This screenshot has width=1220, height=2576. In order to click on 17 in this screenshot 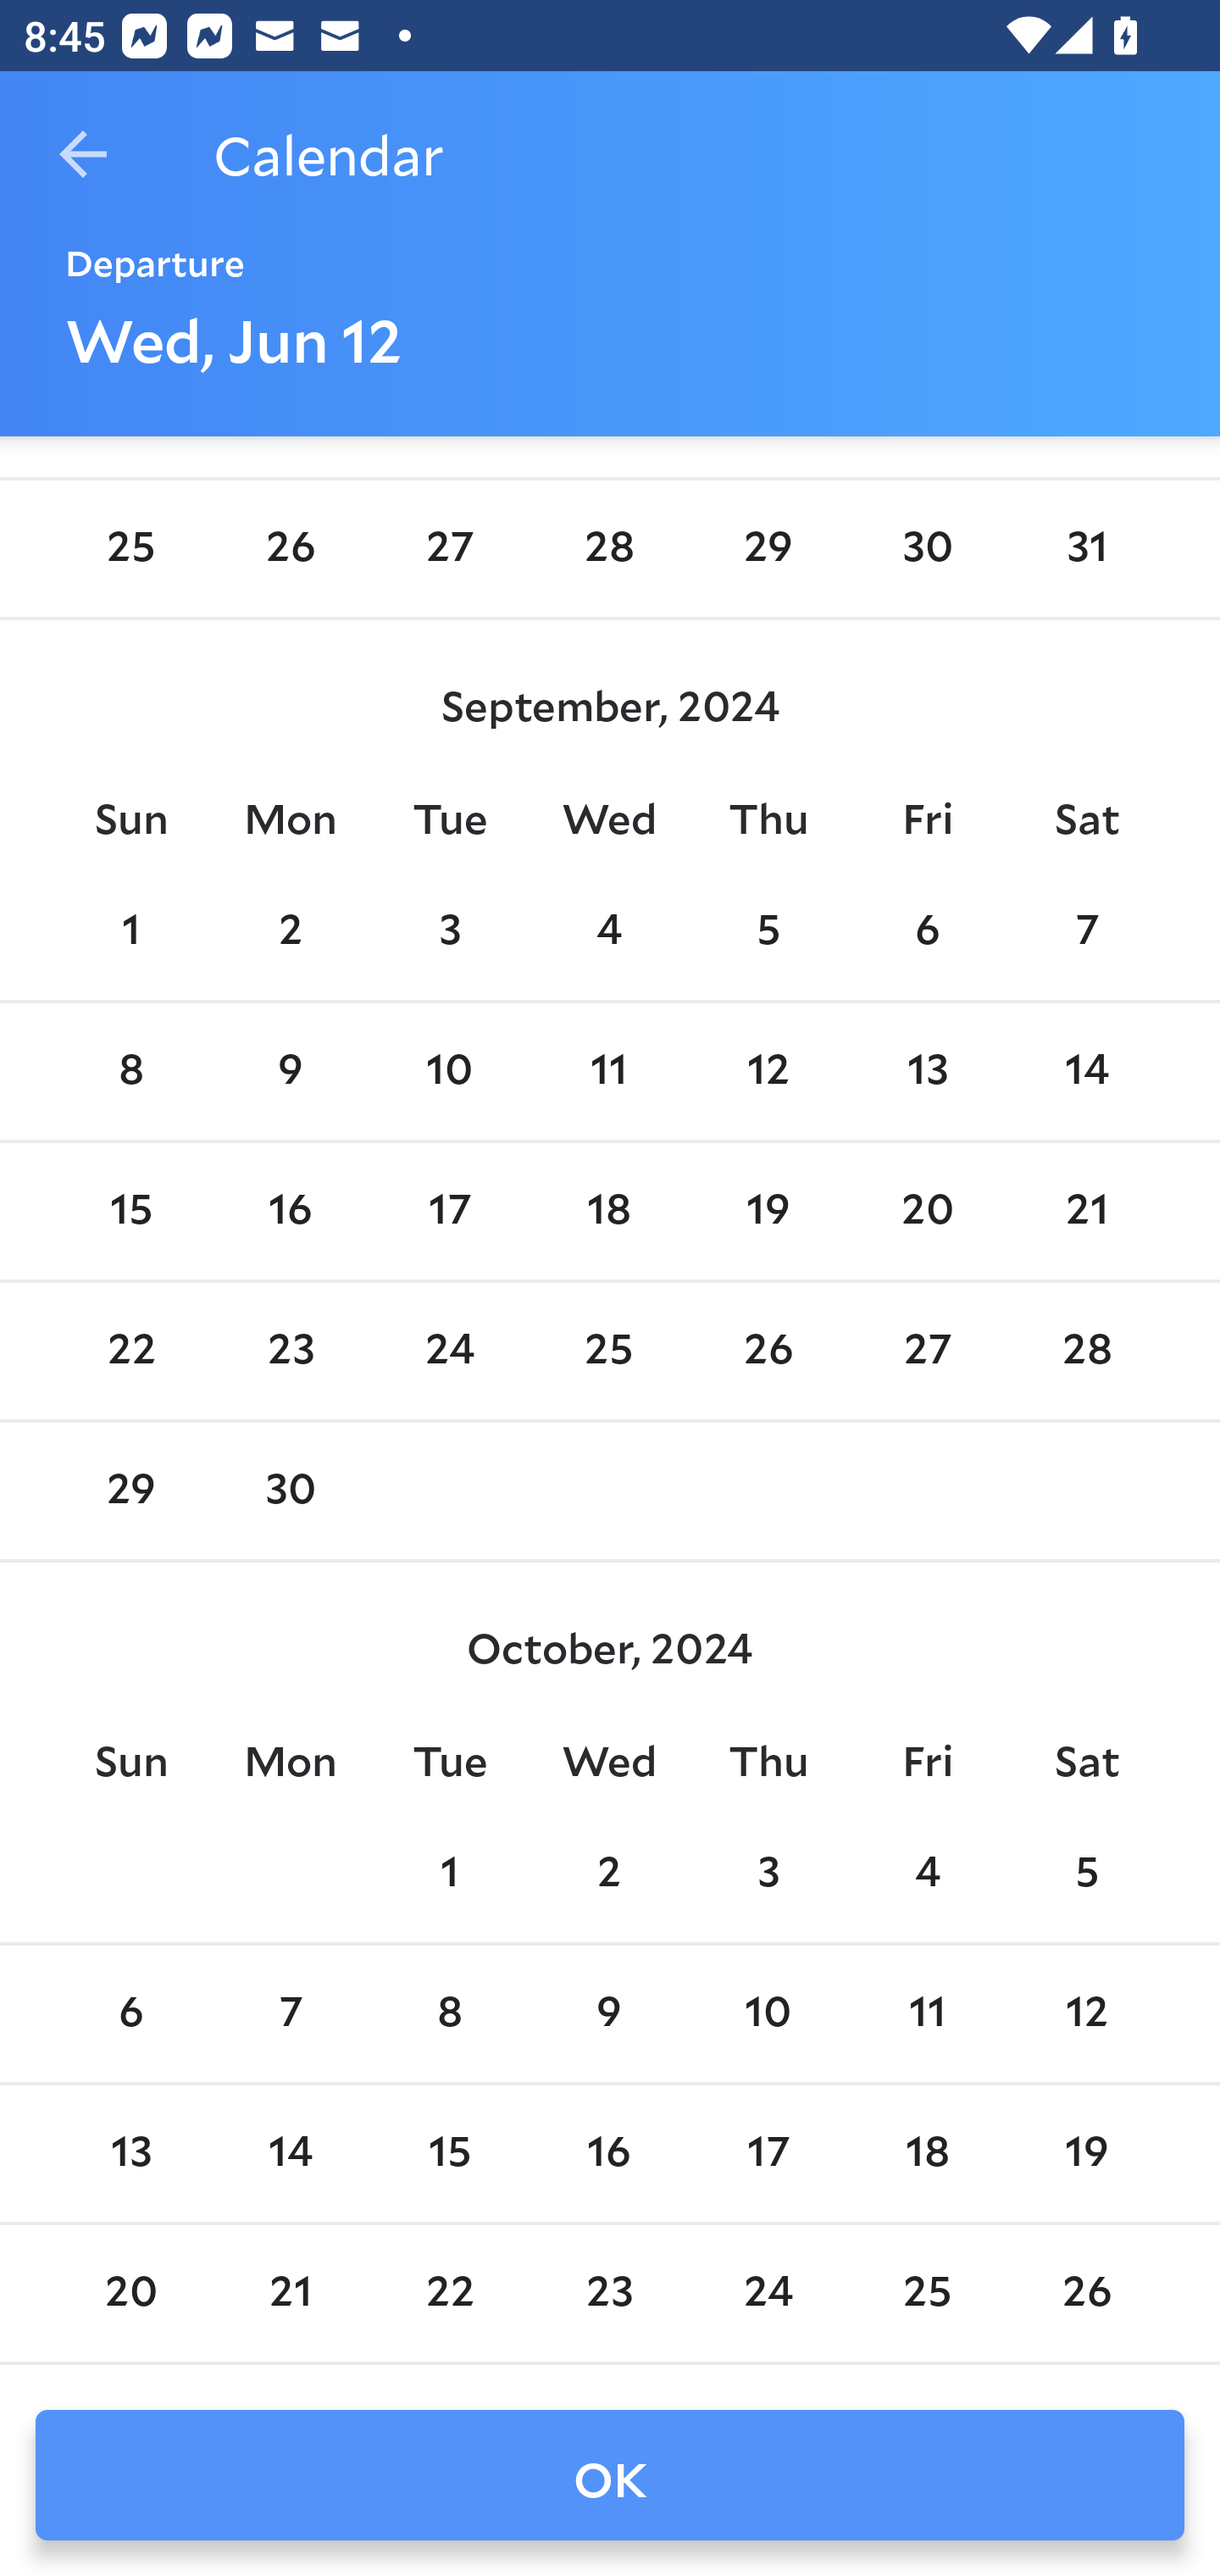, I will do `click(449, 1210)`.